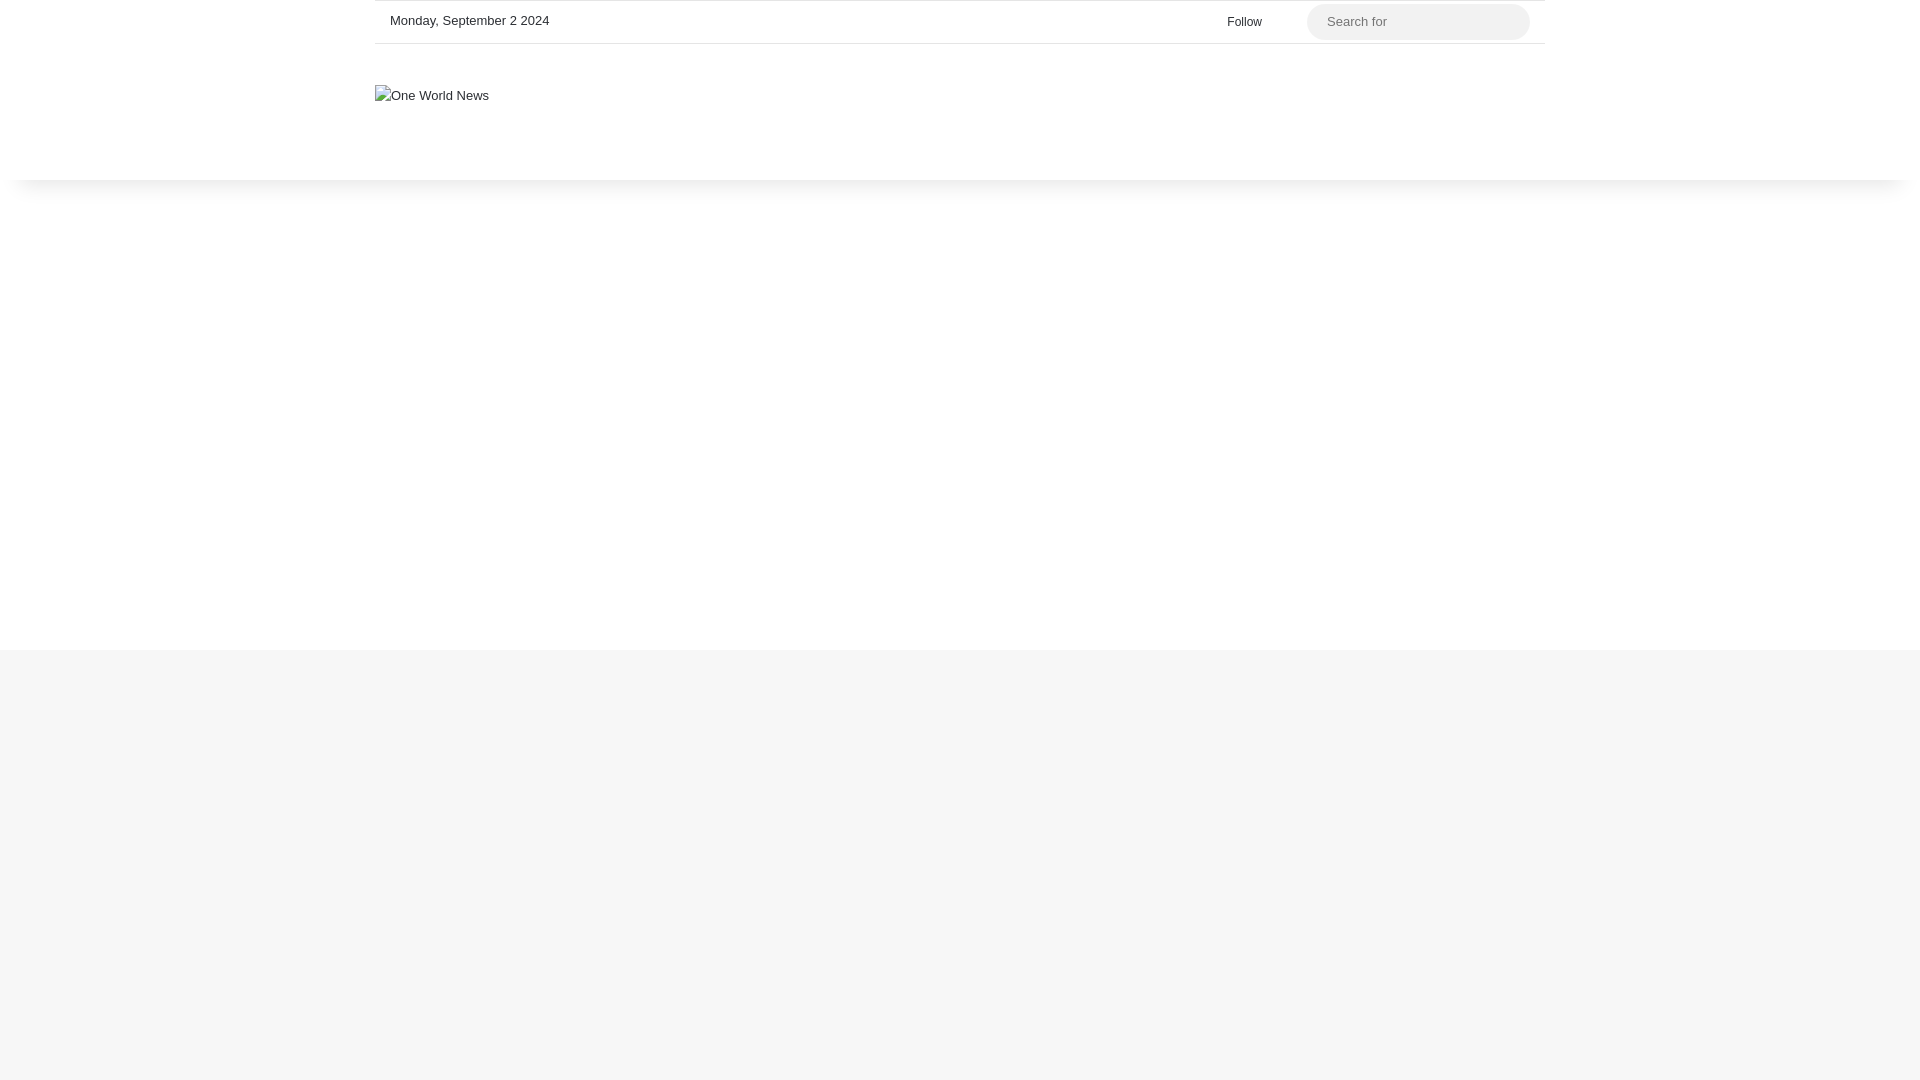  Describe the element at coordinates (432, 94) in the screenshot. I see `One World News` at that location.